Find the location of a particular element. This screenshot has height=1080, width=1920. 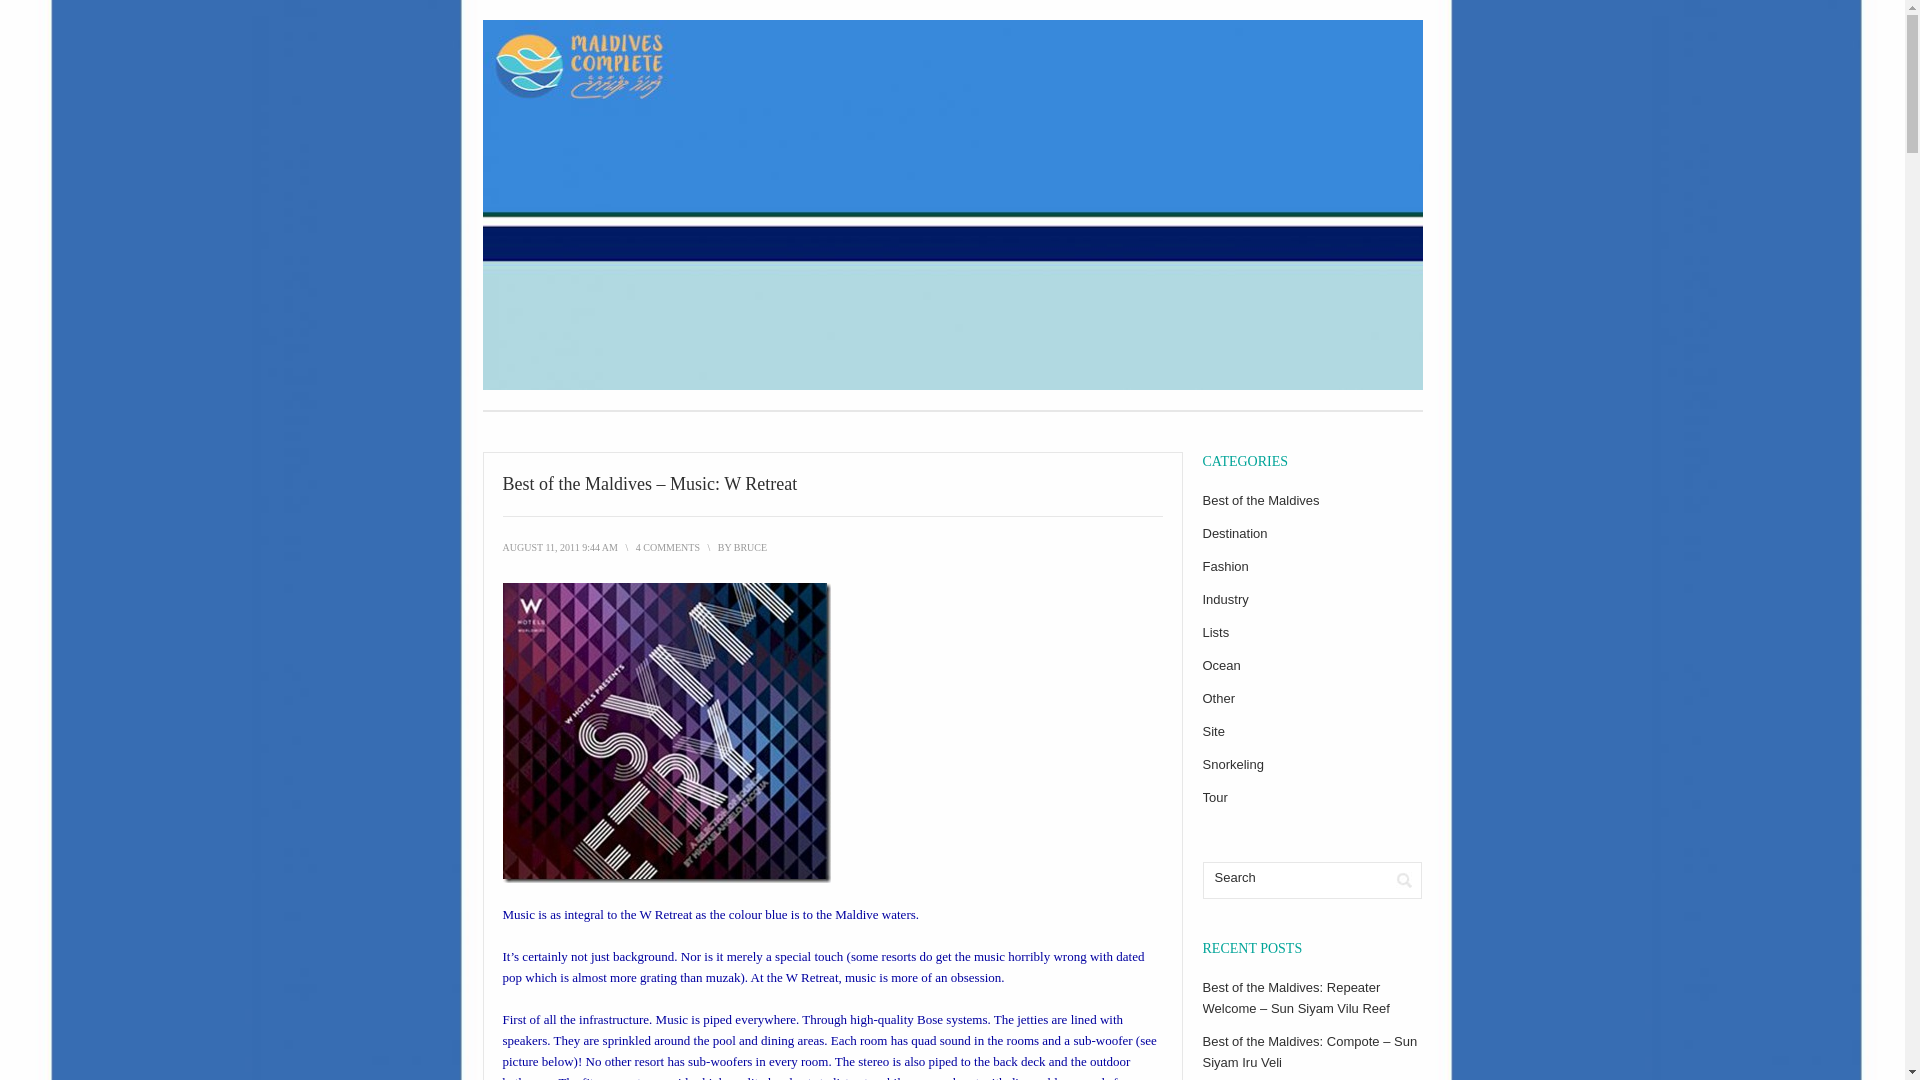

Search is located at coordinates (1404, 880).